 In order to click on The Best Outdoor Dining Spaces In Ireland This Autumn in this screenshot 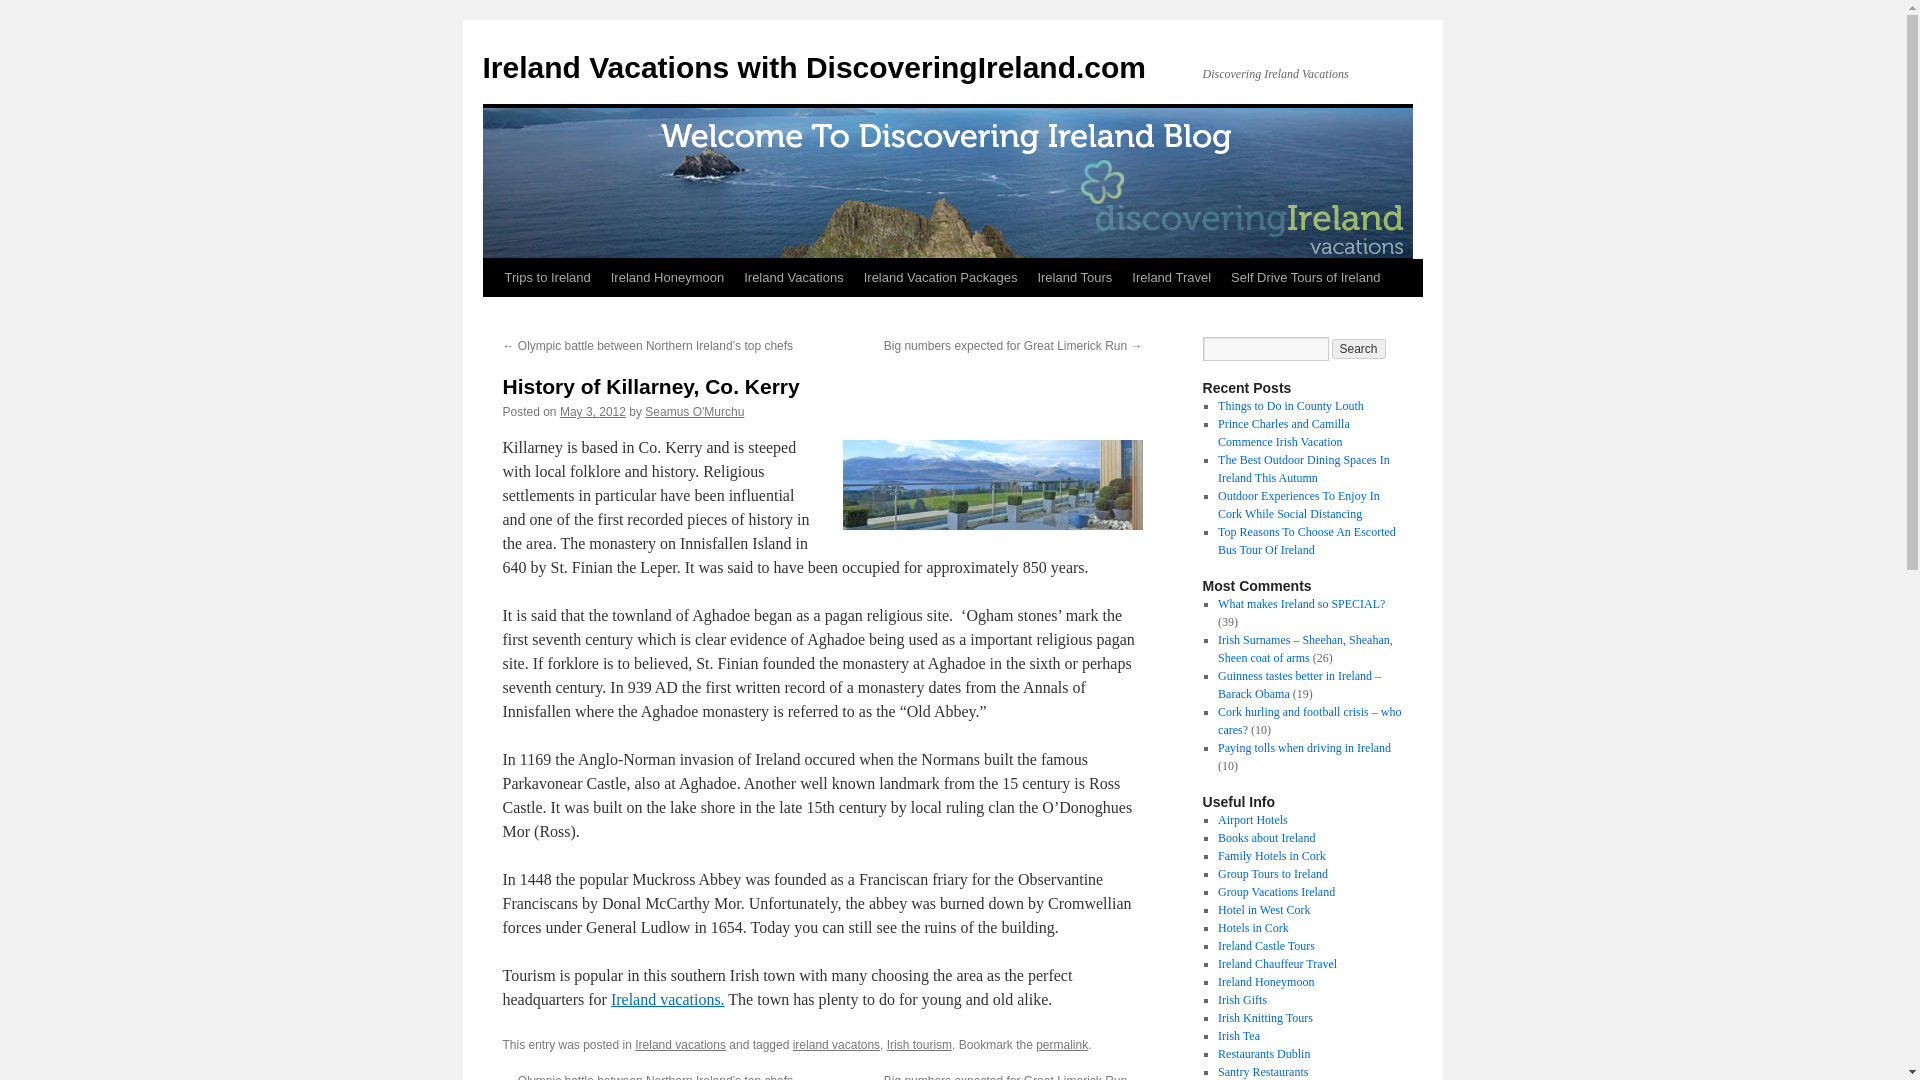, I will do `click(1304, 468)`.